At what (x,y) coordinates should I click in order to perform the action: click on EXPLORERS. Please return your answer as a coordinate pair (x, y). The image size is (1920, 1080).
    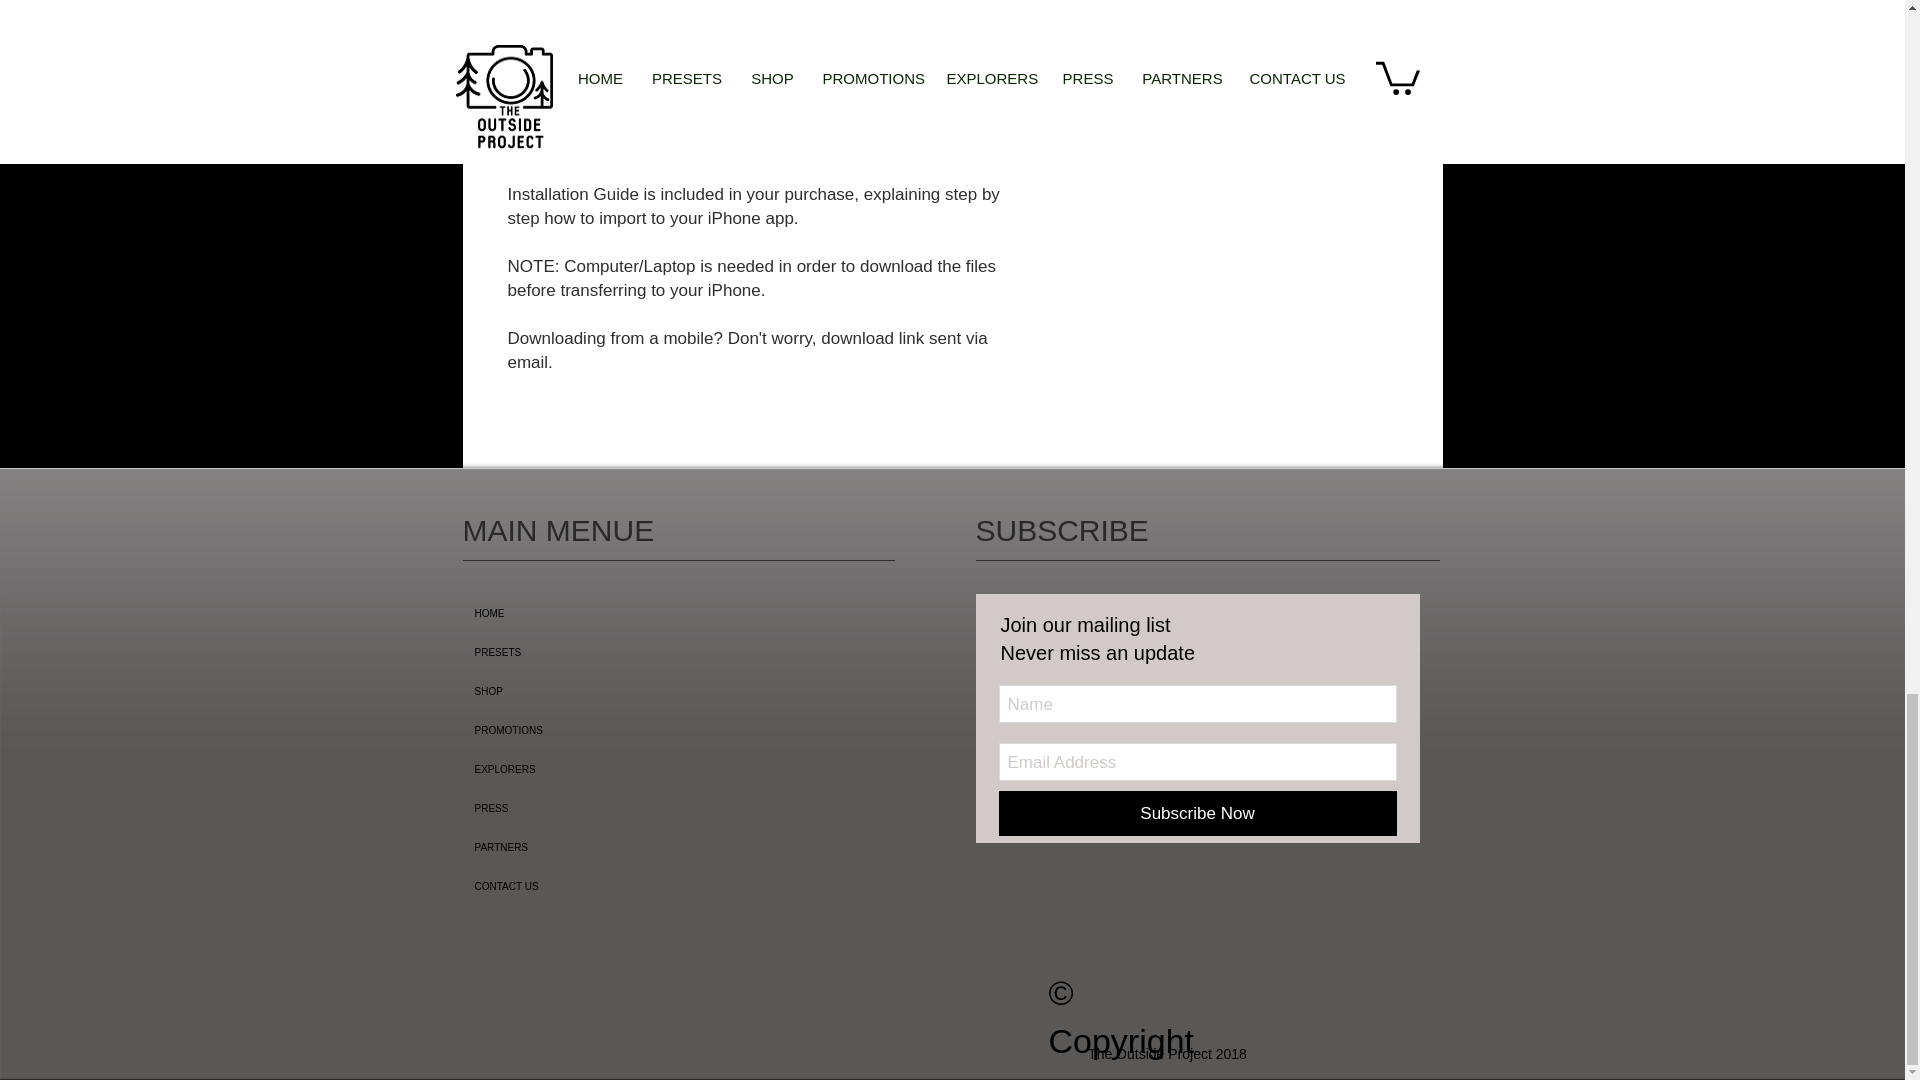
    Looking at the image, I should click on (602, 769).